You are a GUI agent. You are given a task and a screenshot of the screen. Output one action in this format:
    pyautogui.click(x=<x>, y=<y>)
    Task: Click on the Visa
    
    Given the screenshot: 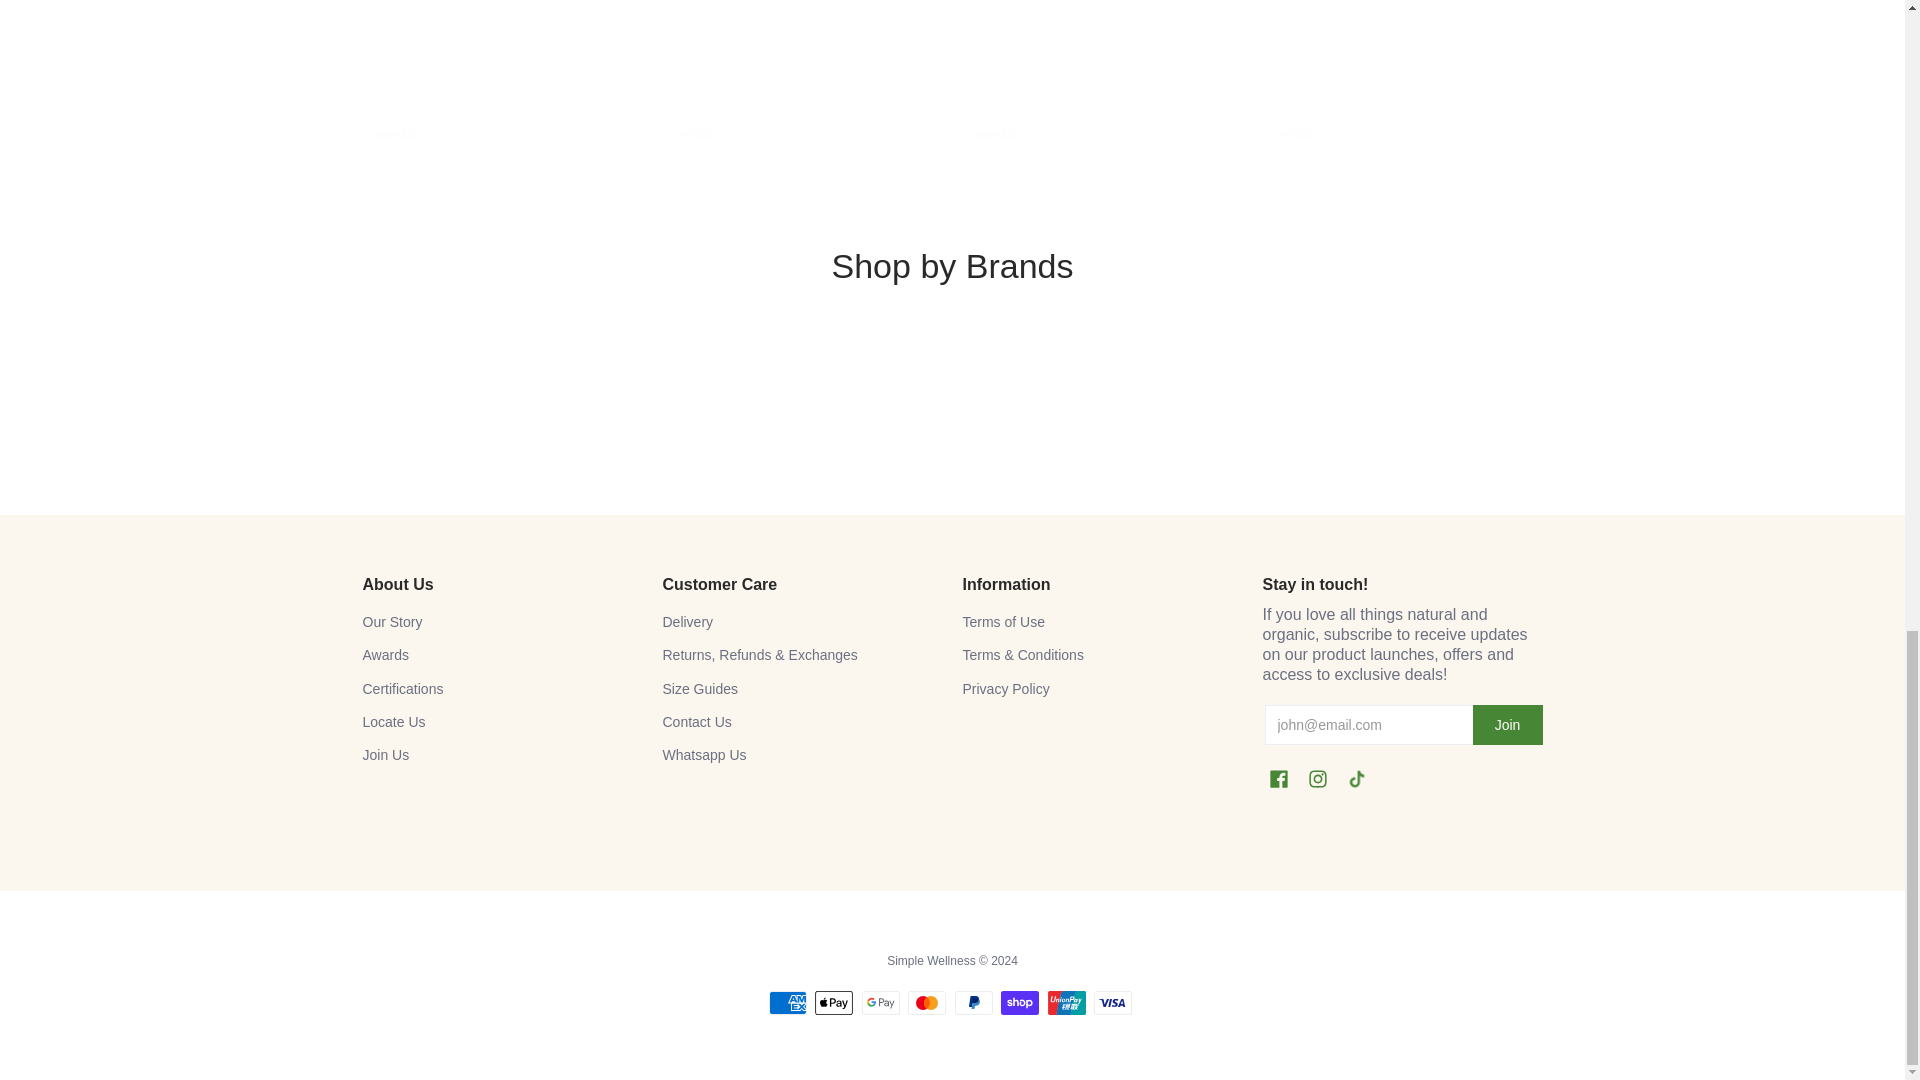 What is the action you would take?
    pyautogui.click(x=1113, y=1003)
    